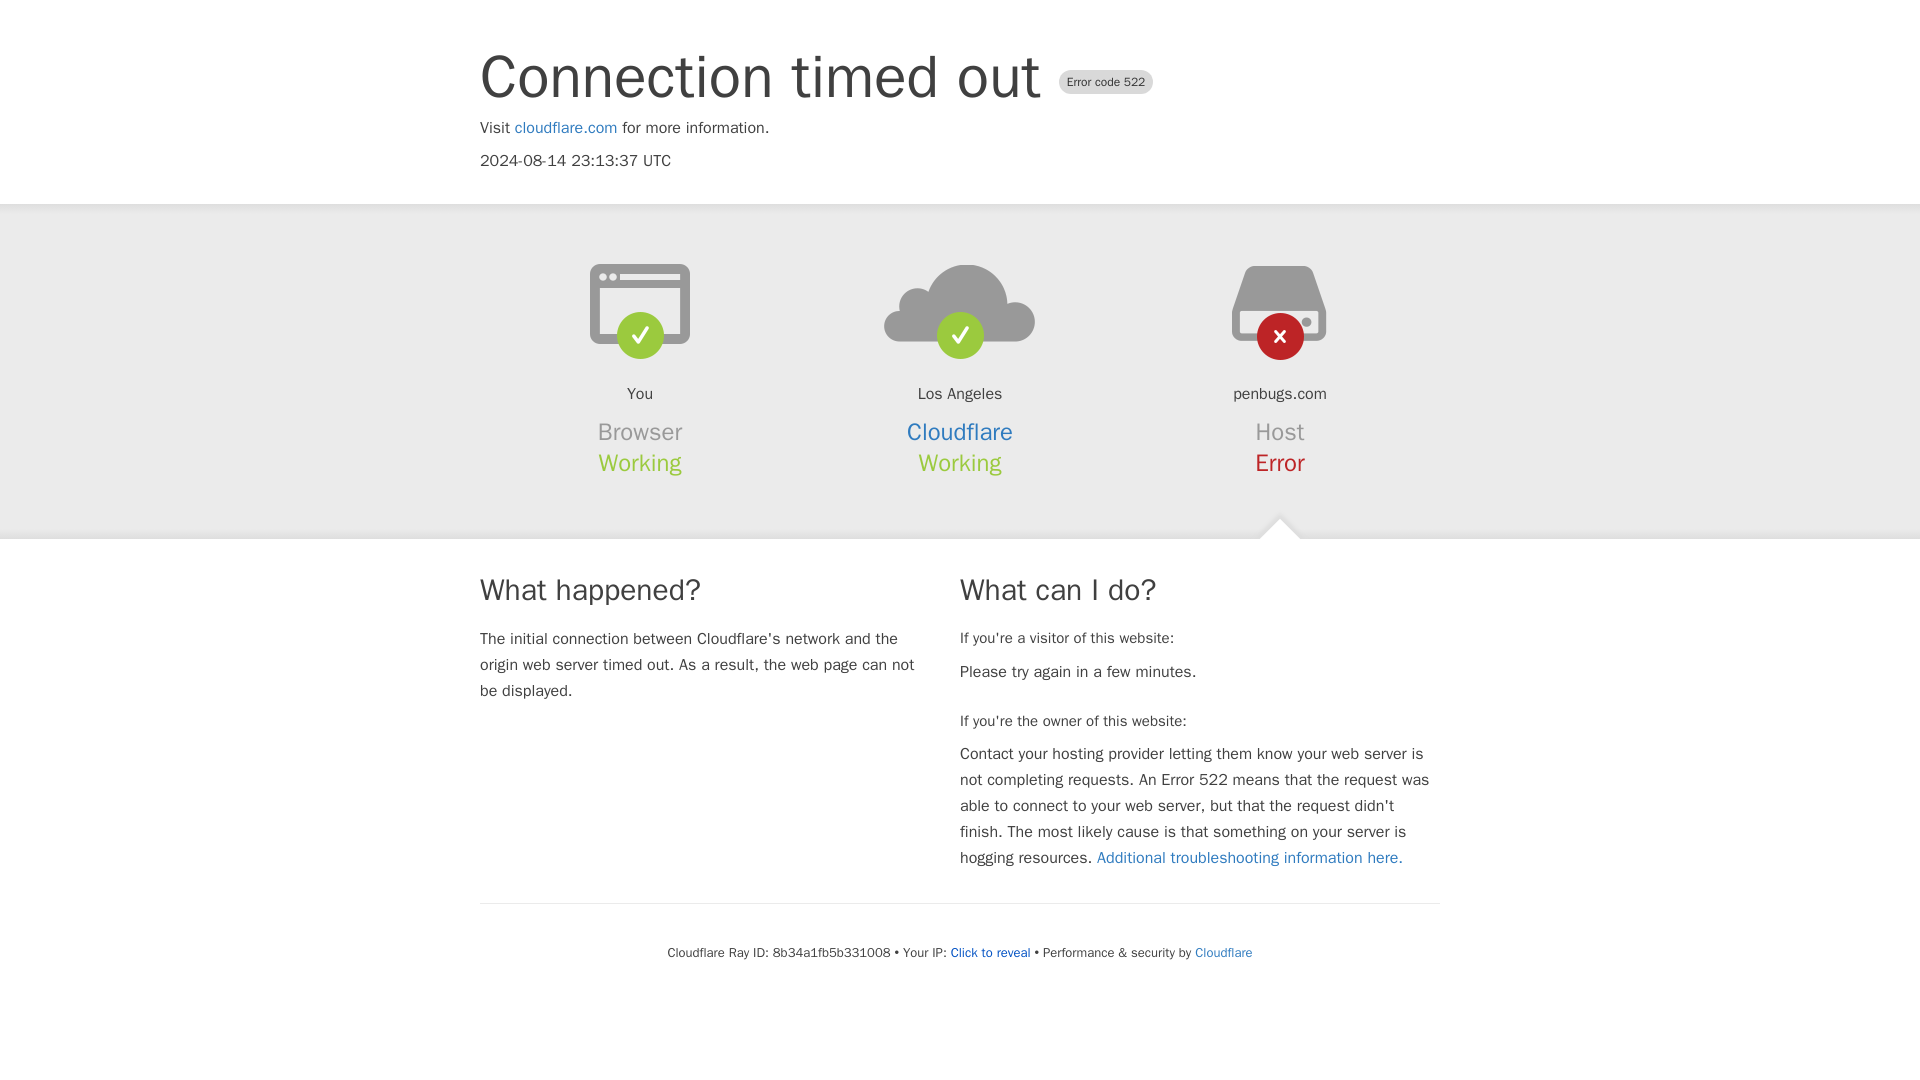 The height and width of the screenshot is (1080, 1920). I want to click on Cloudflare, so click(1222, 952).